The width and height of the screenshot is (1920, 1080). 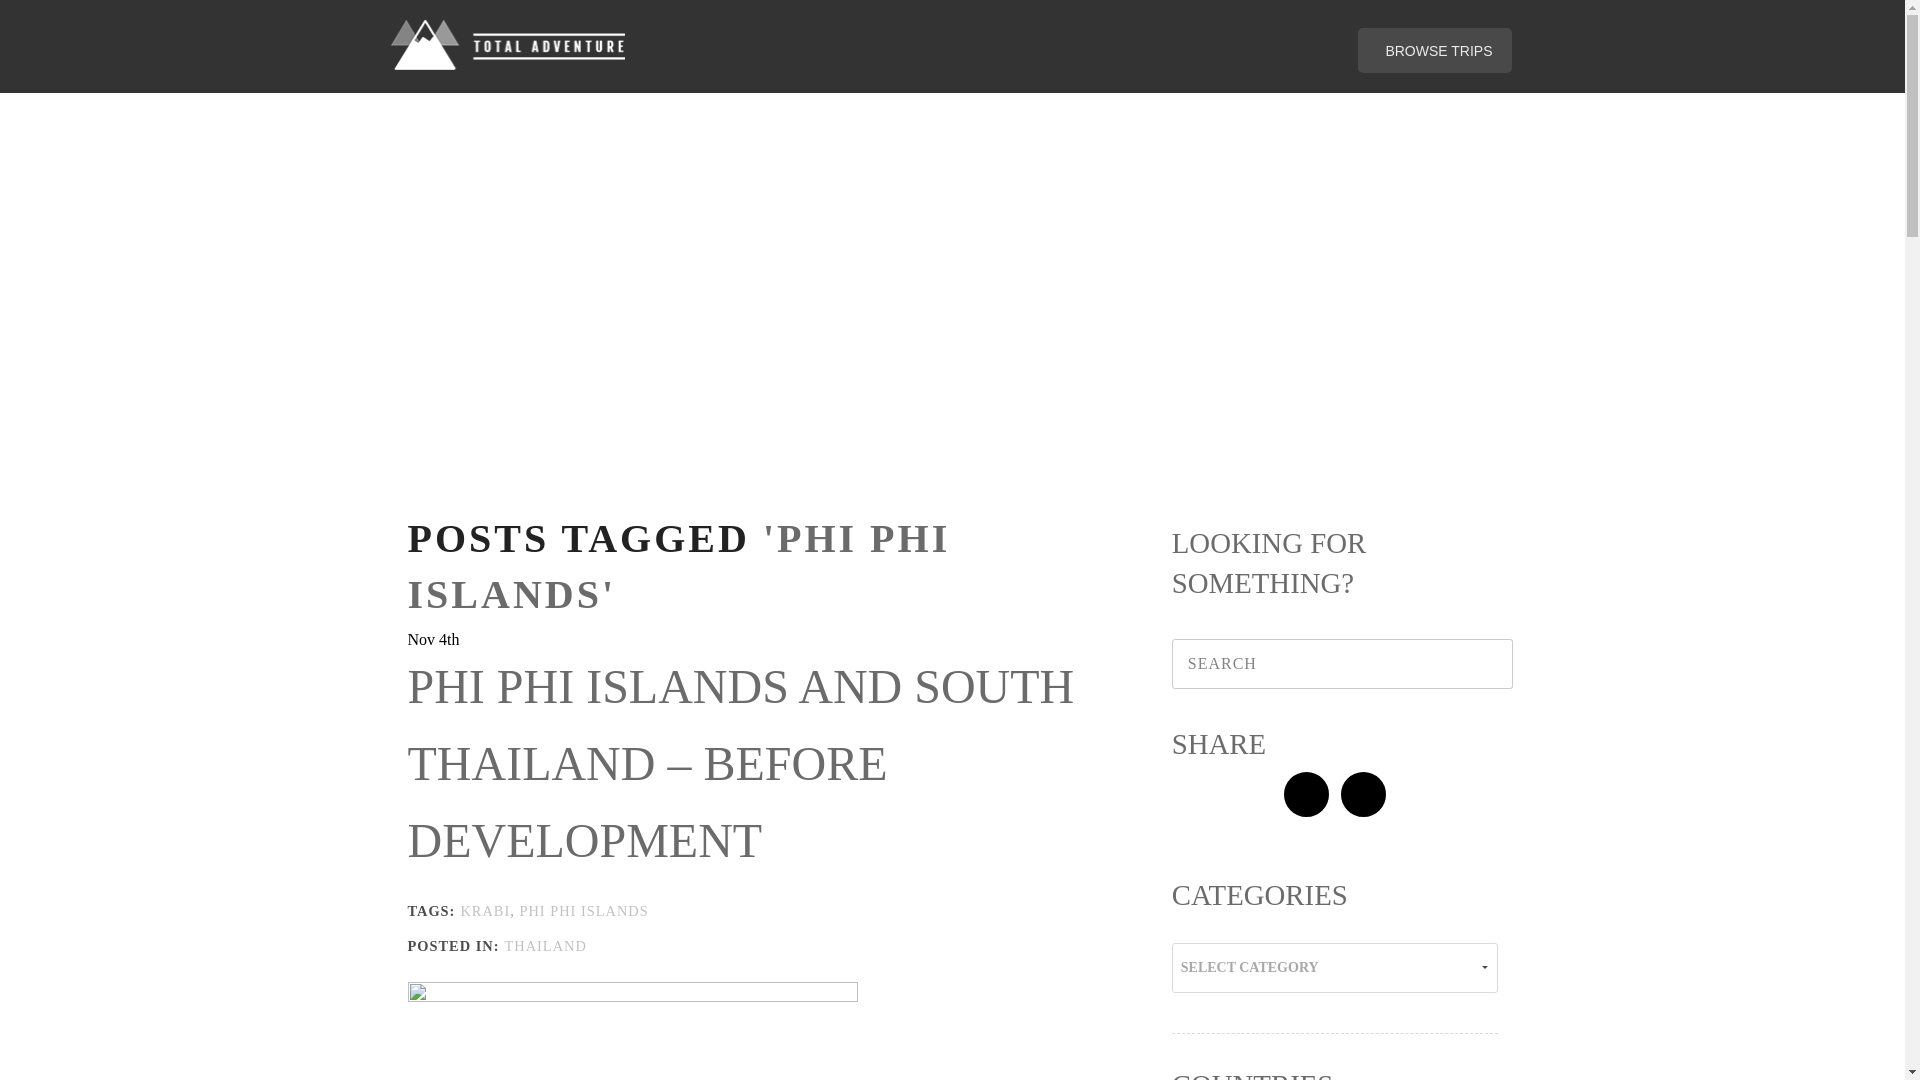 What do you see at coordinates (544, 946) in the screenshot?
I see `THAILAND` at bounding box center [544, 946].